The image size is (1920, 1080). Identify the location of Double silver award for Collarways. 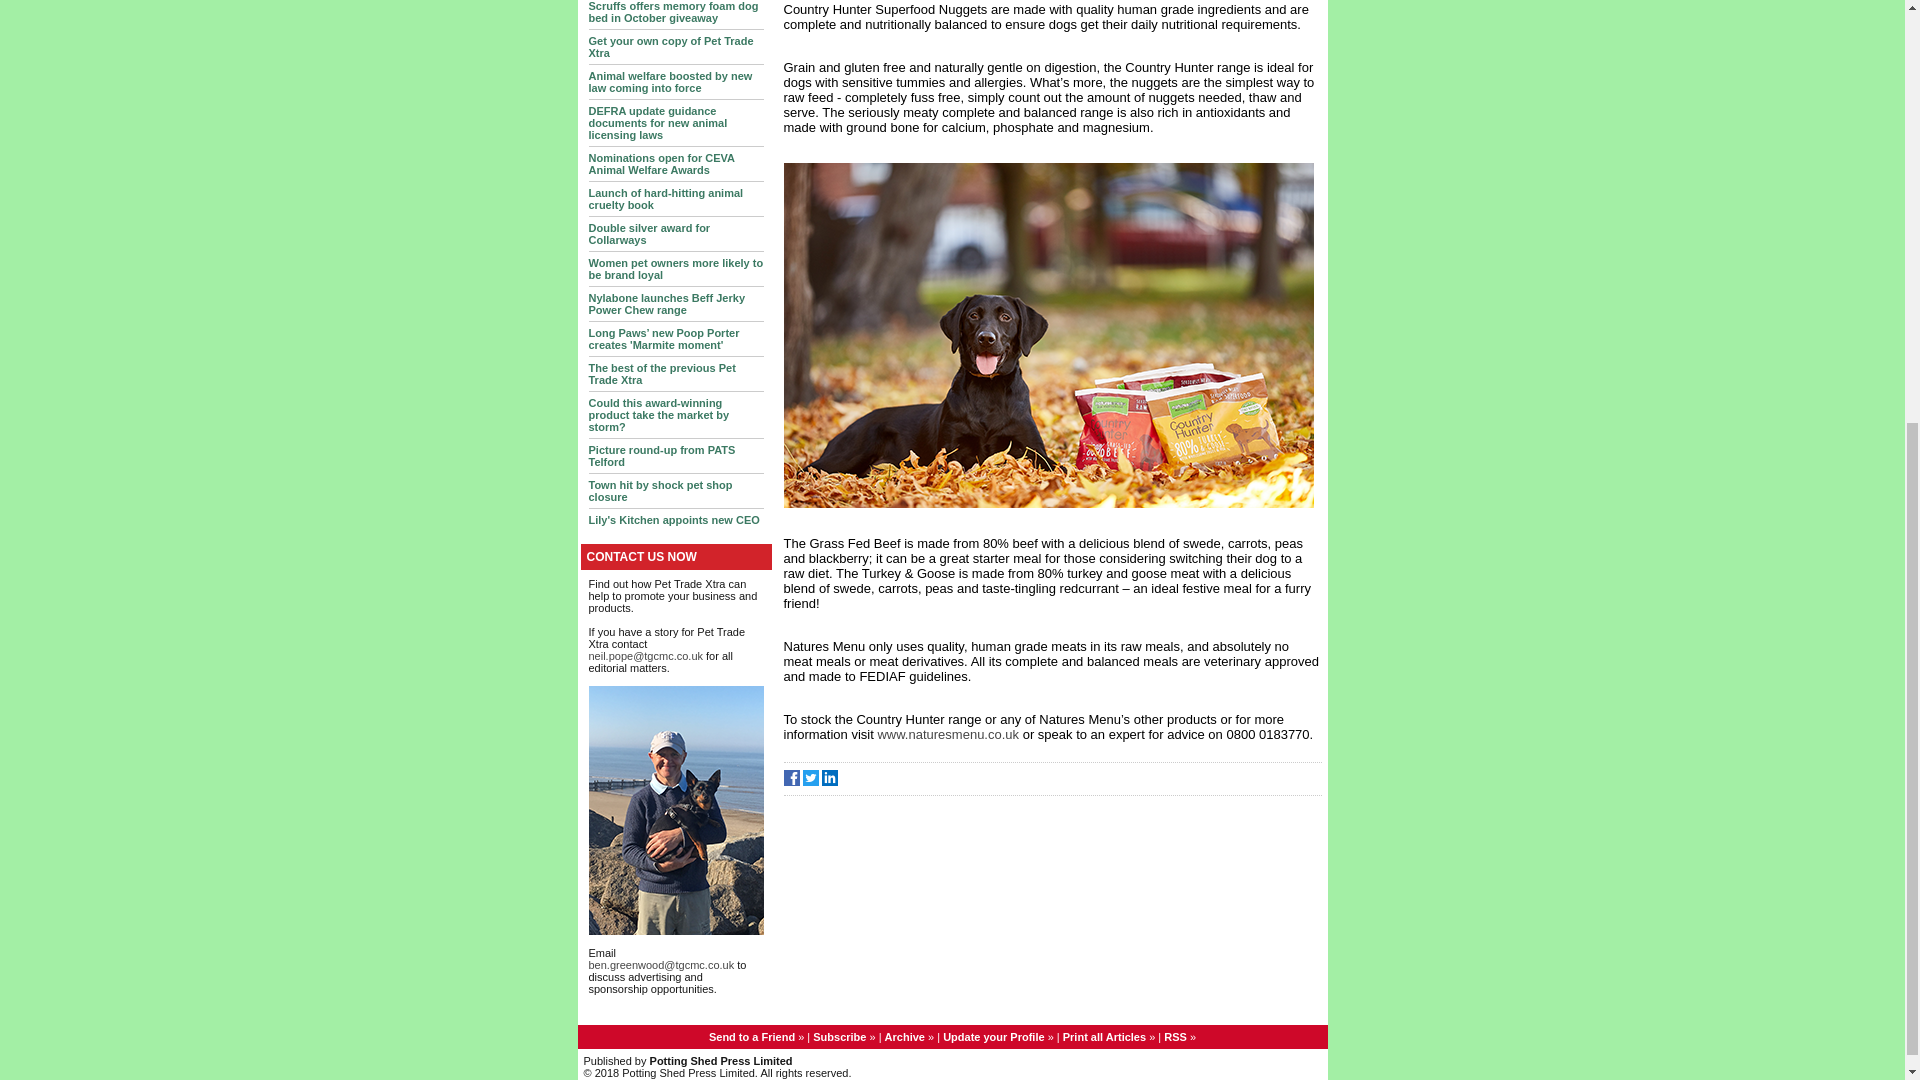
(648, 234).